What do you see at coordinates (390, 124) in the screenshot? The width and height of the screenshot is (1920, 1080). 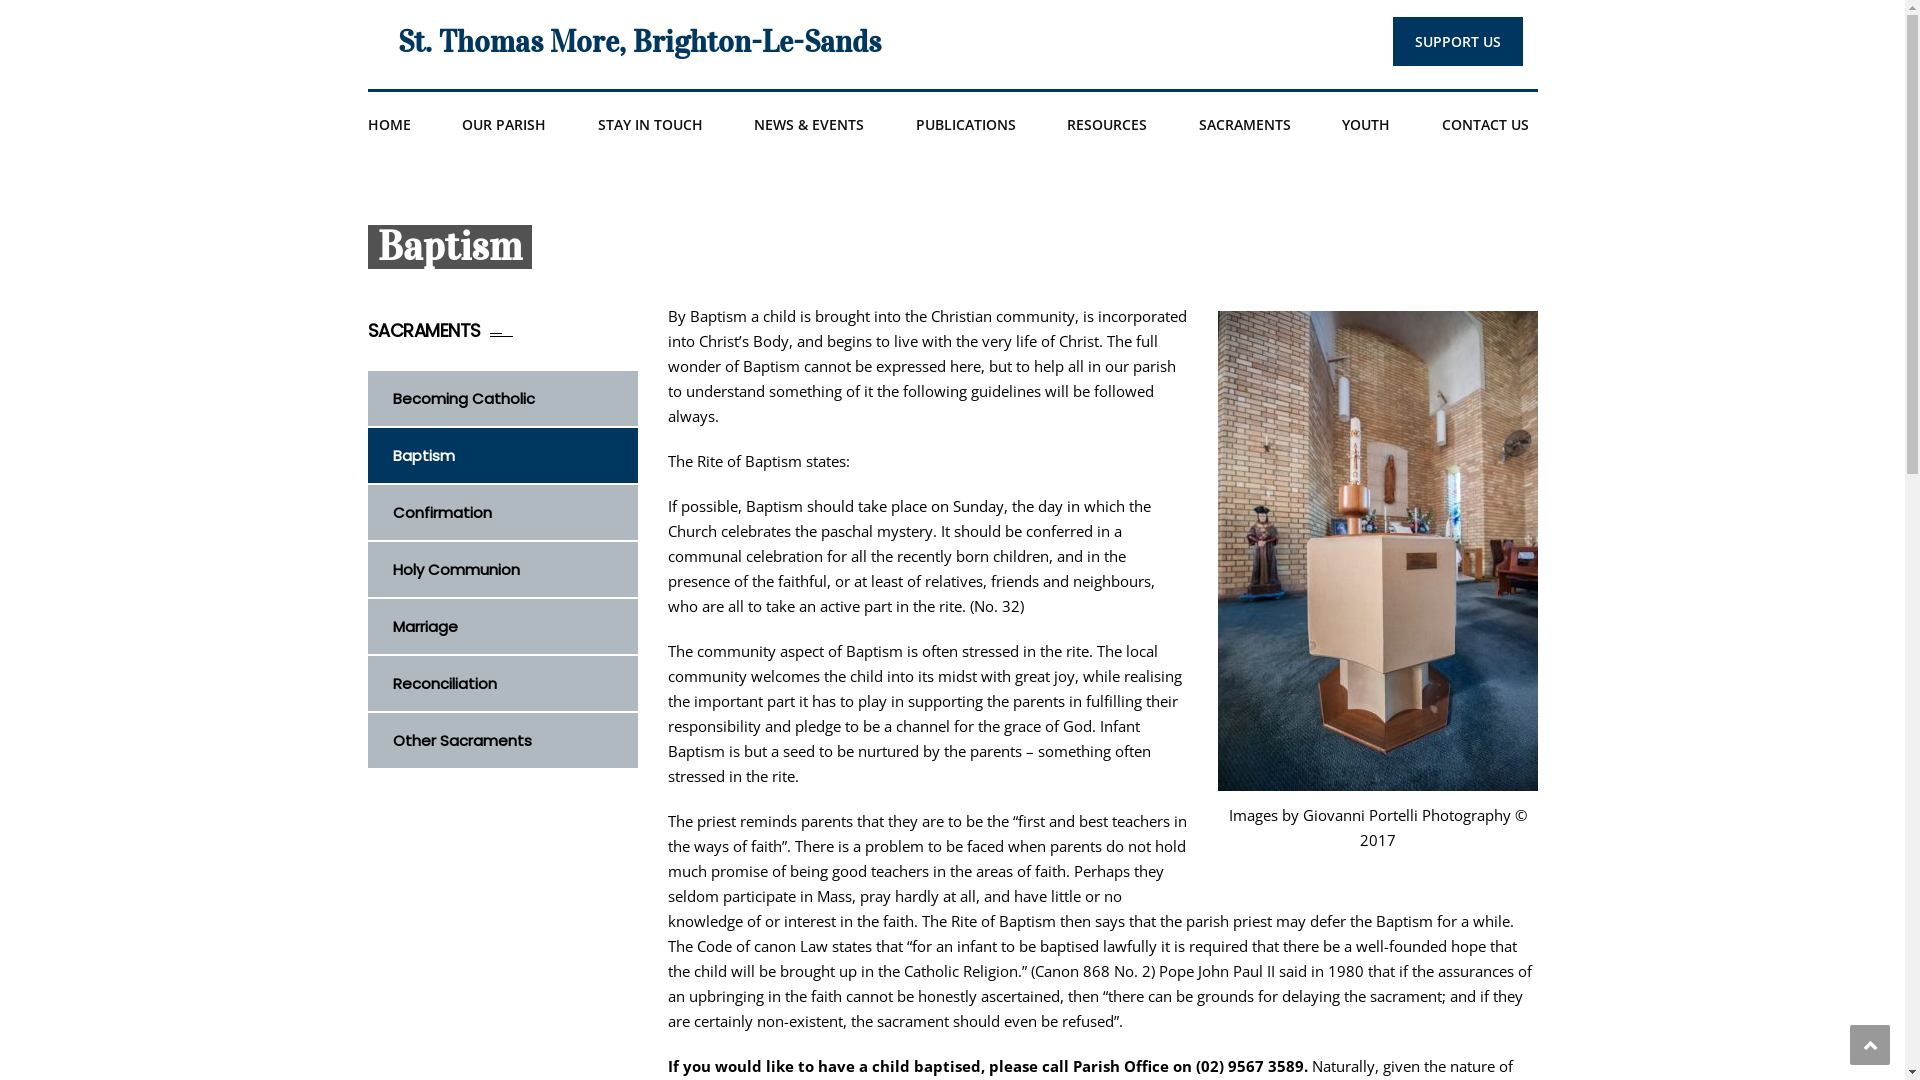 I see `HOME` at bounding box center [390, 124].